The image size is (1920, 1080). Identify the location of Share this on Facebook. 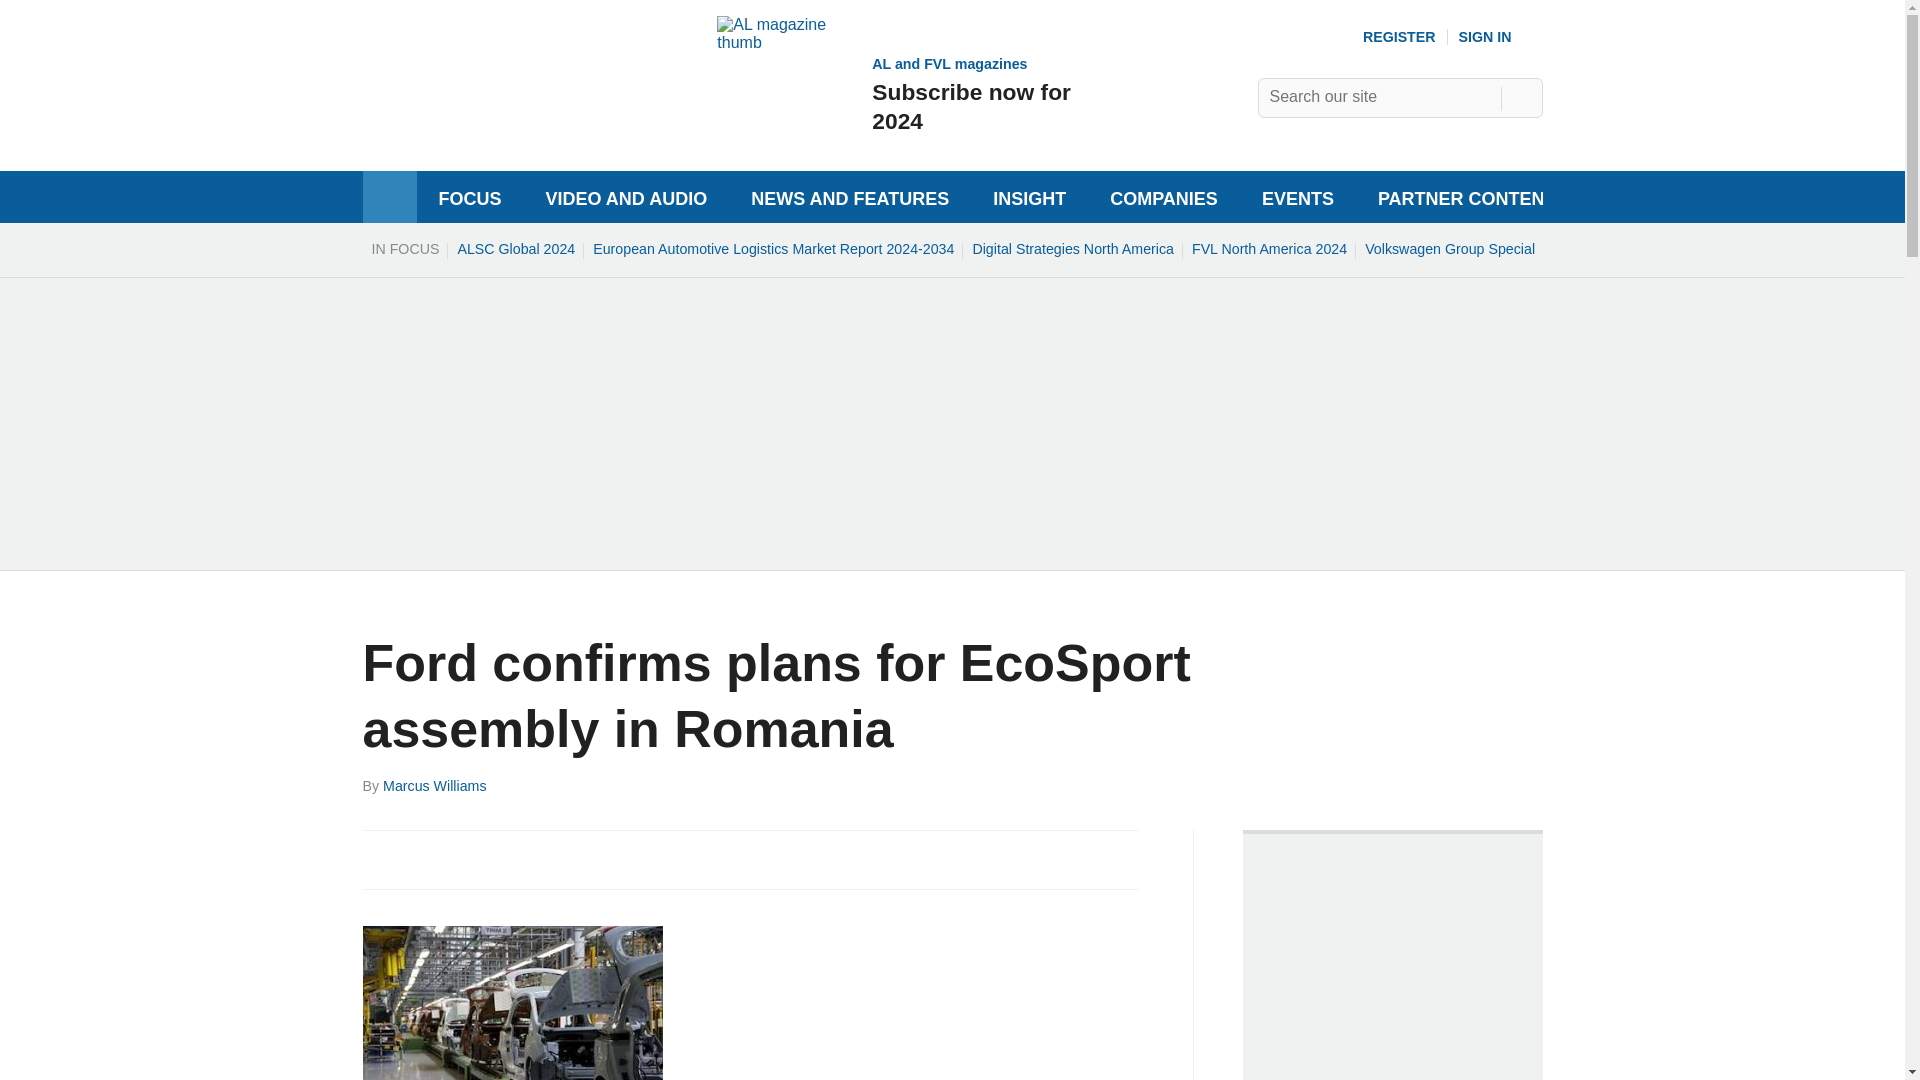
(380, 858).